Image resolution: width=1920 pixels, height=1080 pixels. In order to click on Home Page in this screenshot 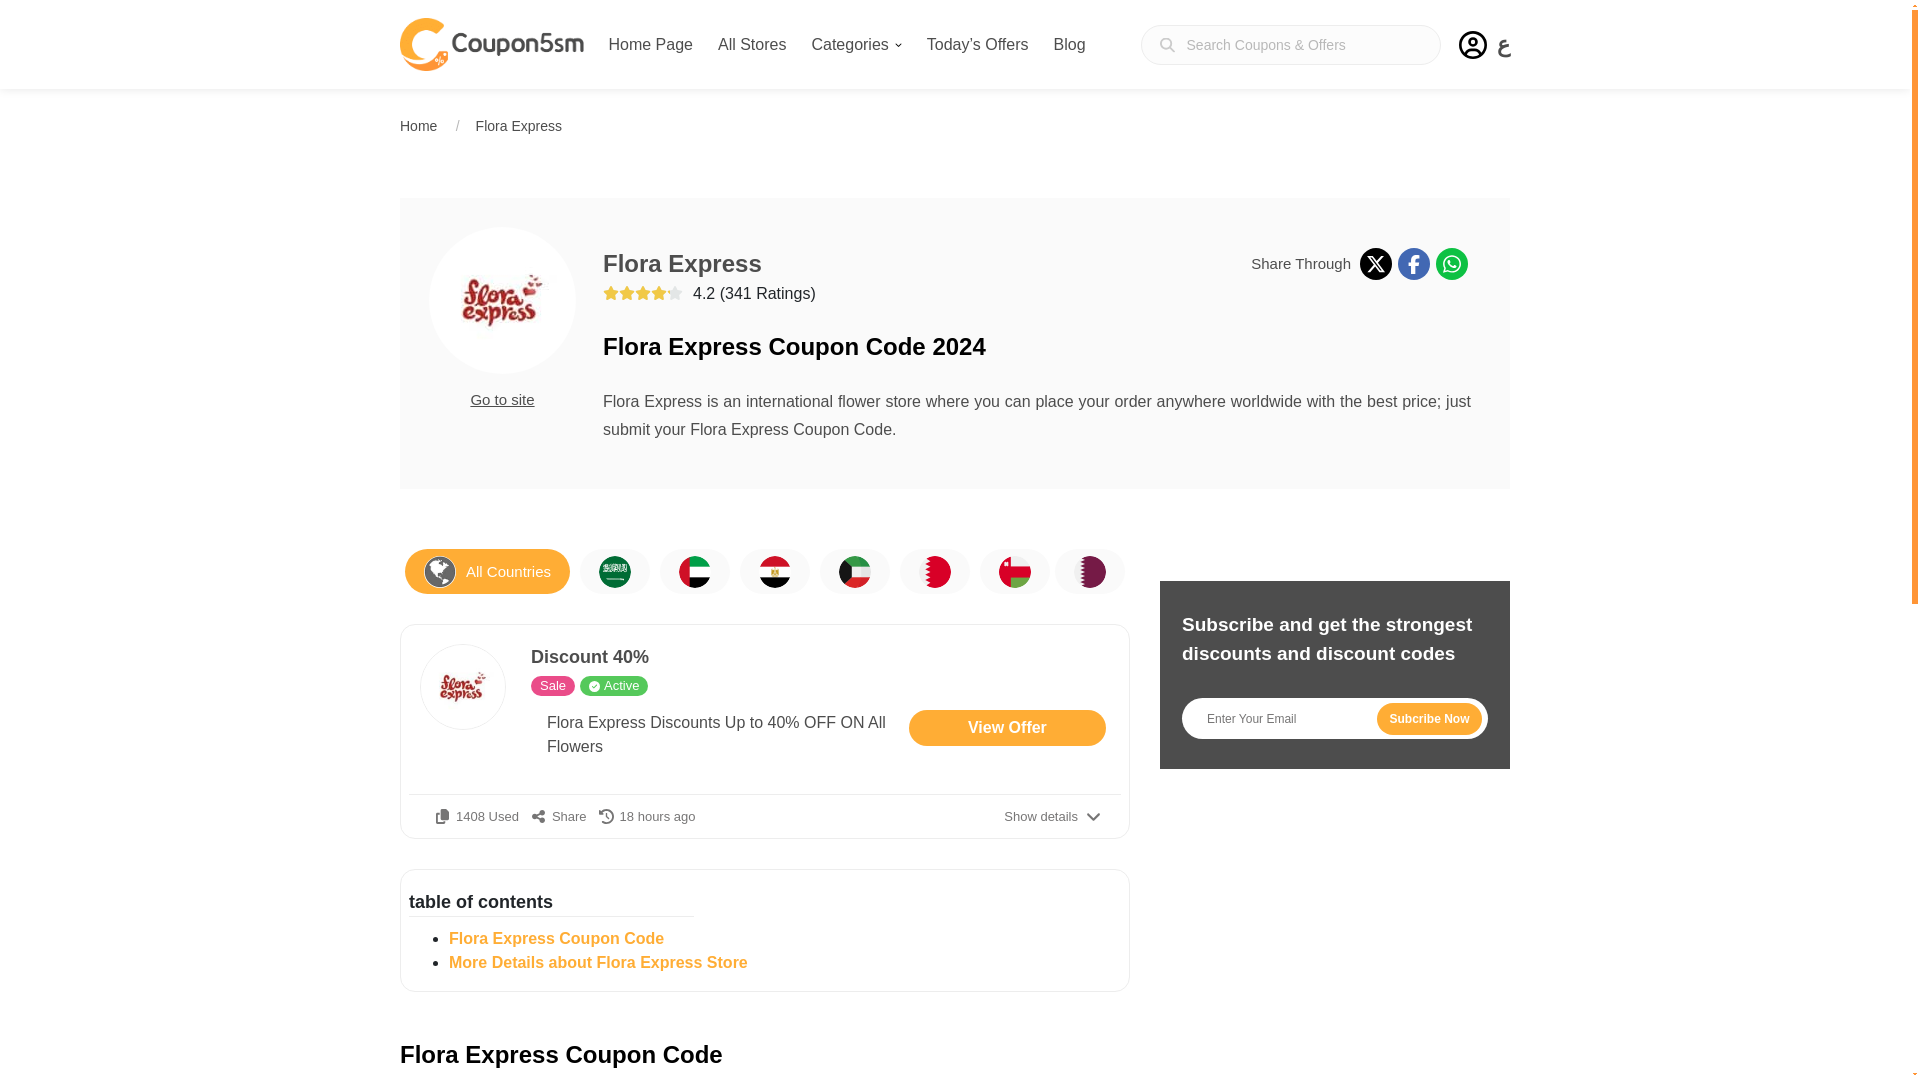, I will do `click(650, 44)`.